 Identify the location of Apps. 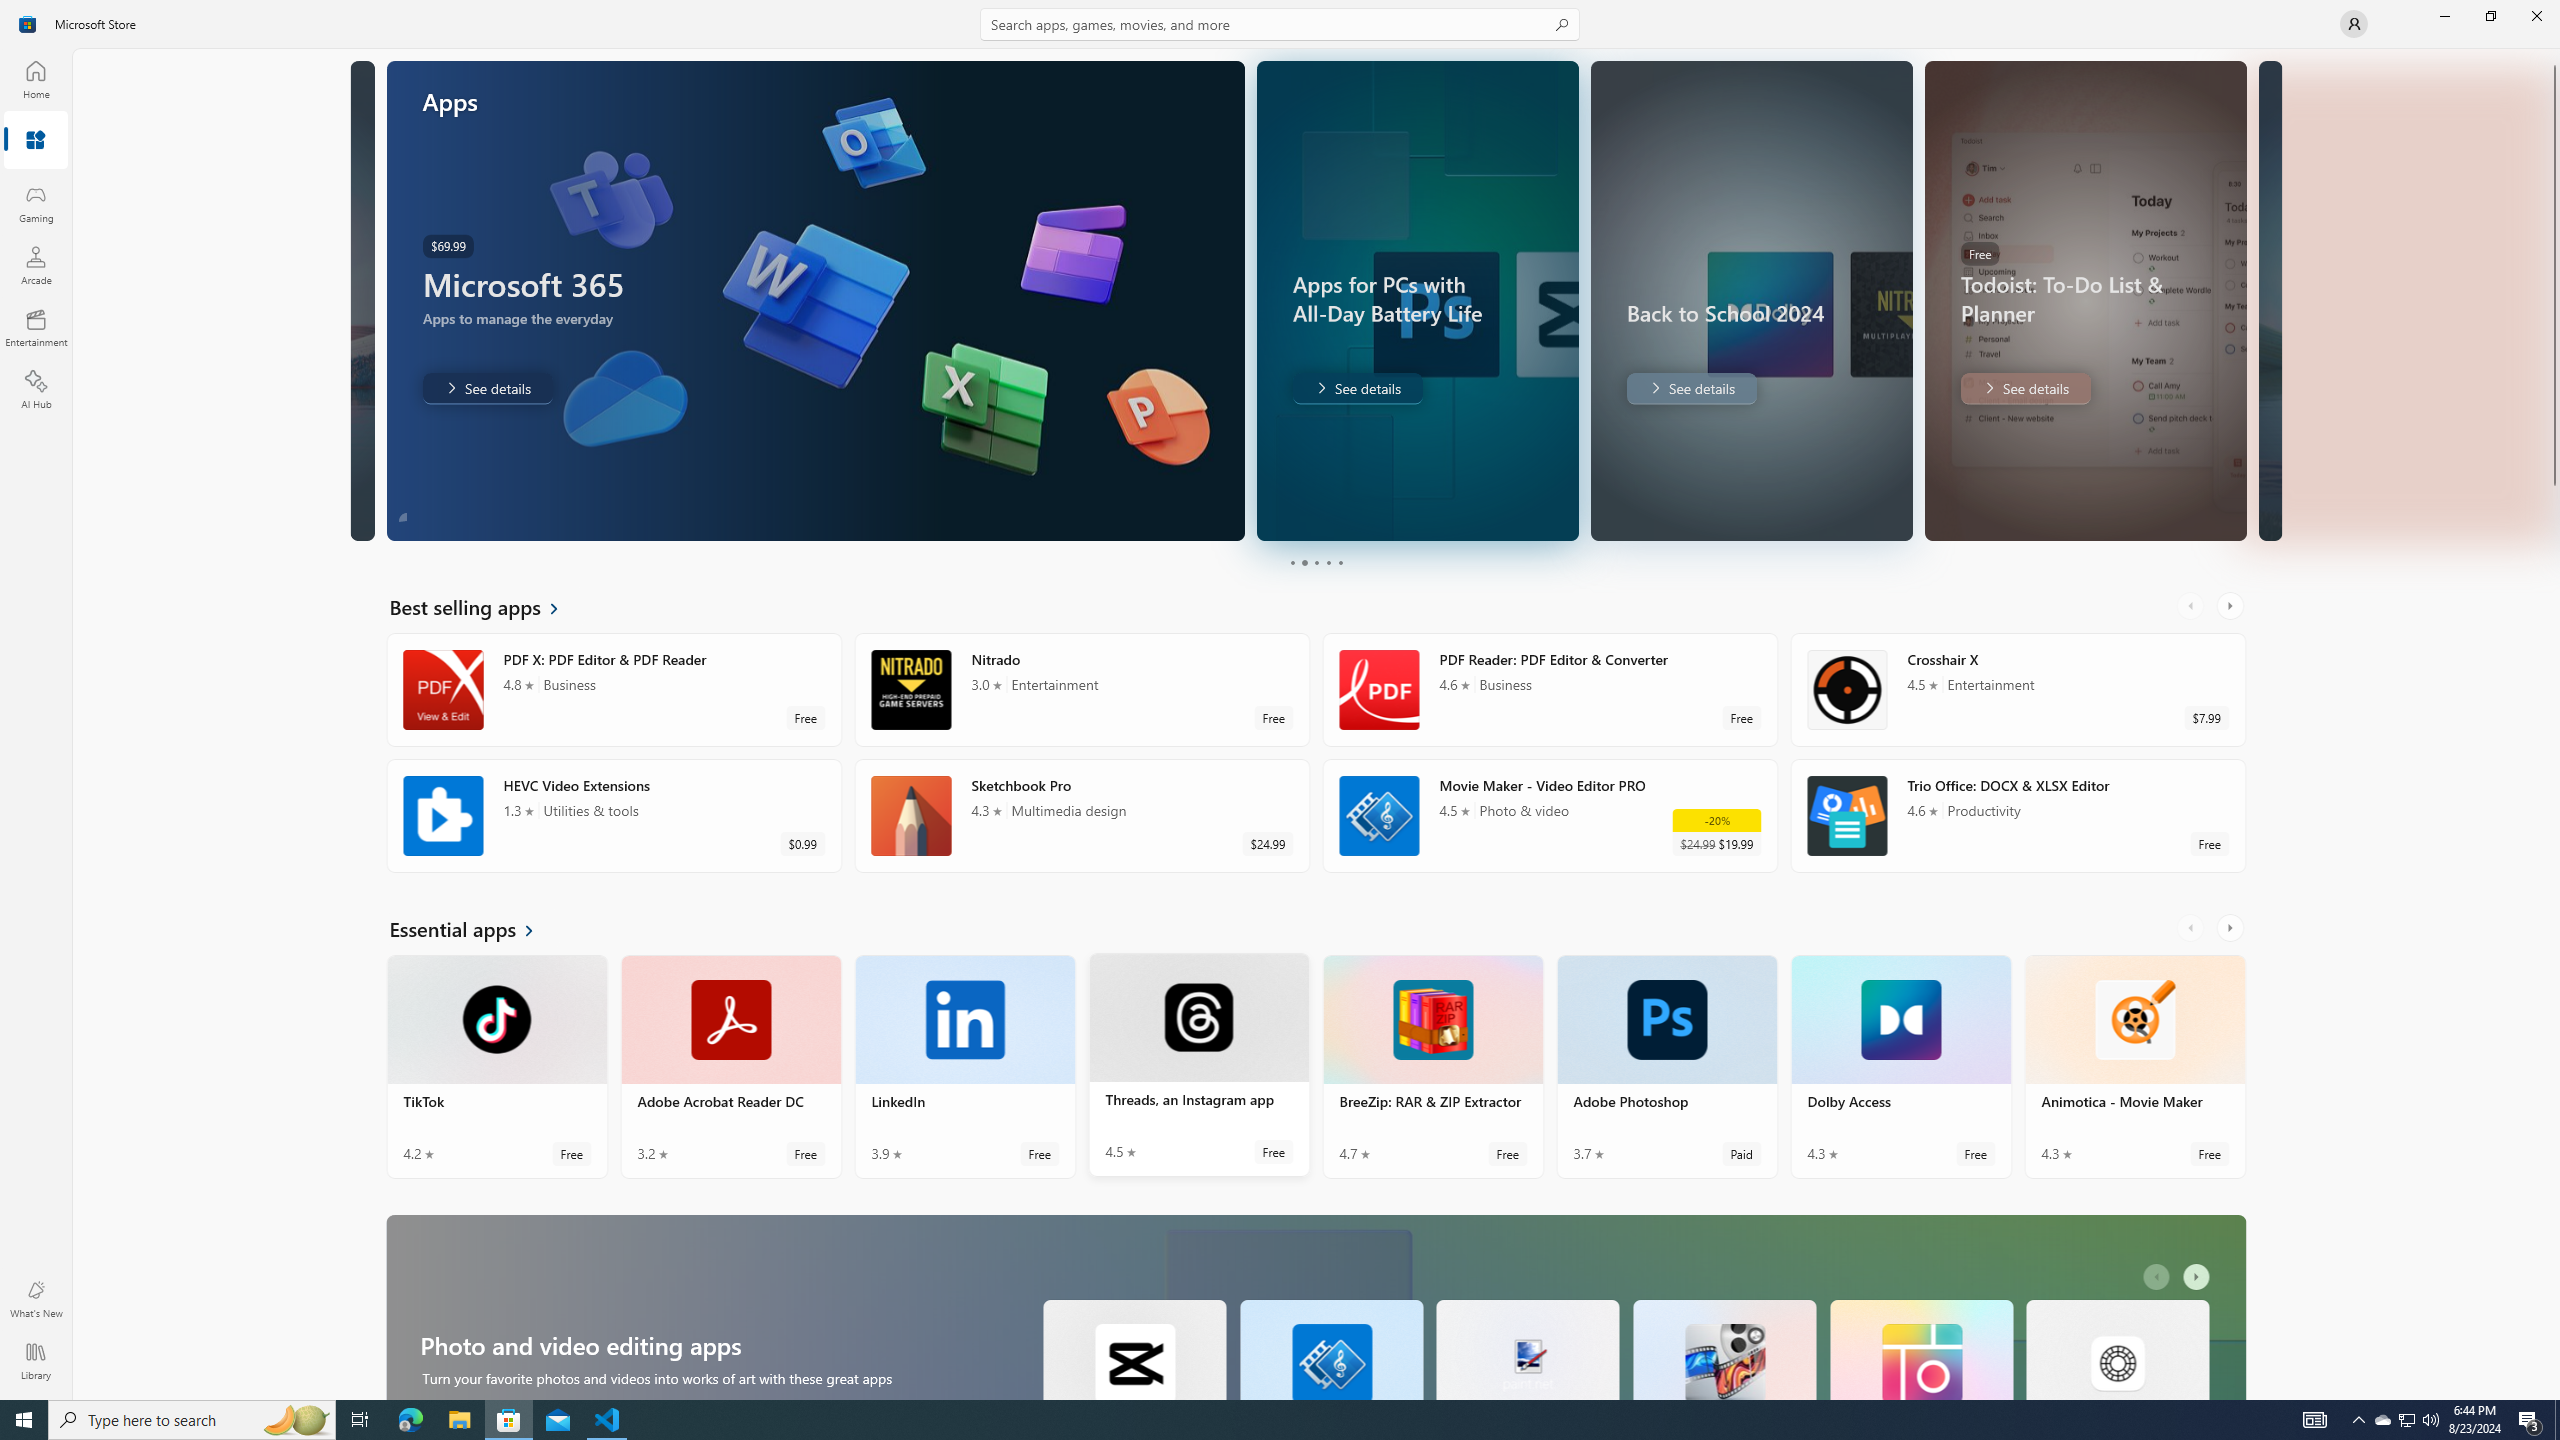
(36, 141).